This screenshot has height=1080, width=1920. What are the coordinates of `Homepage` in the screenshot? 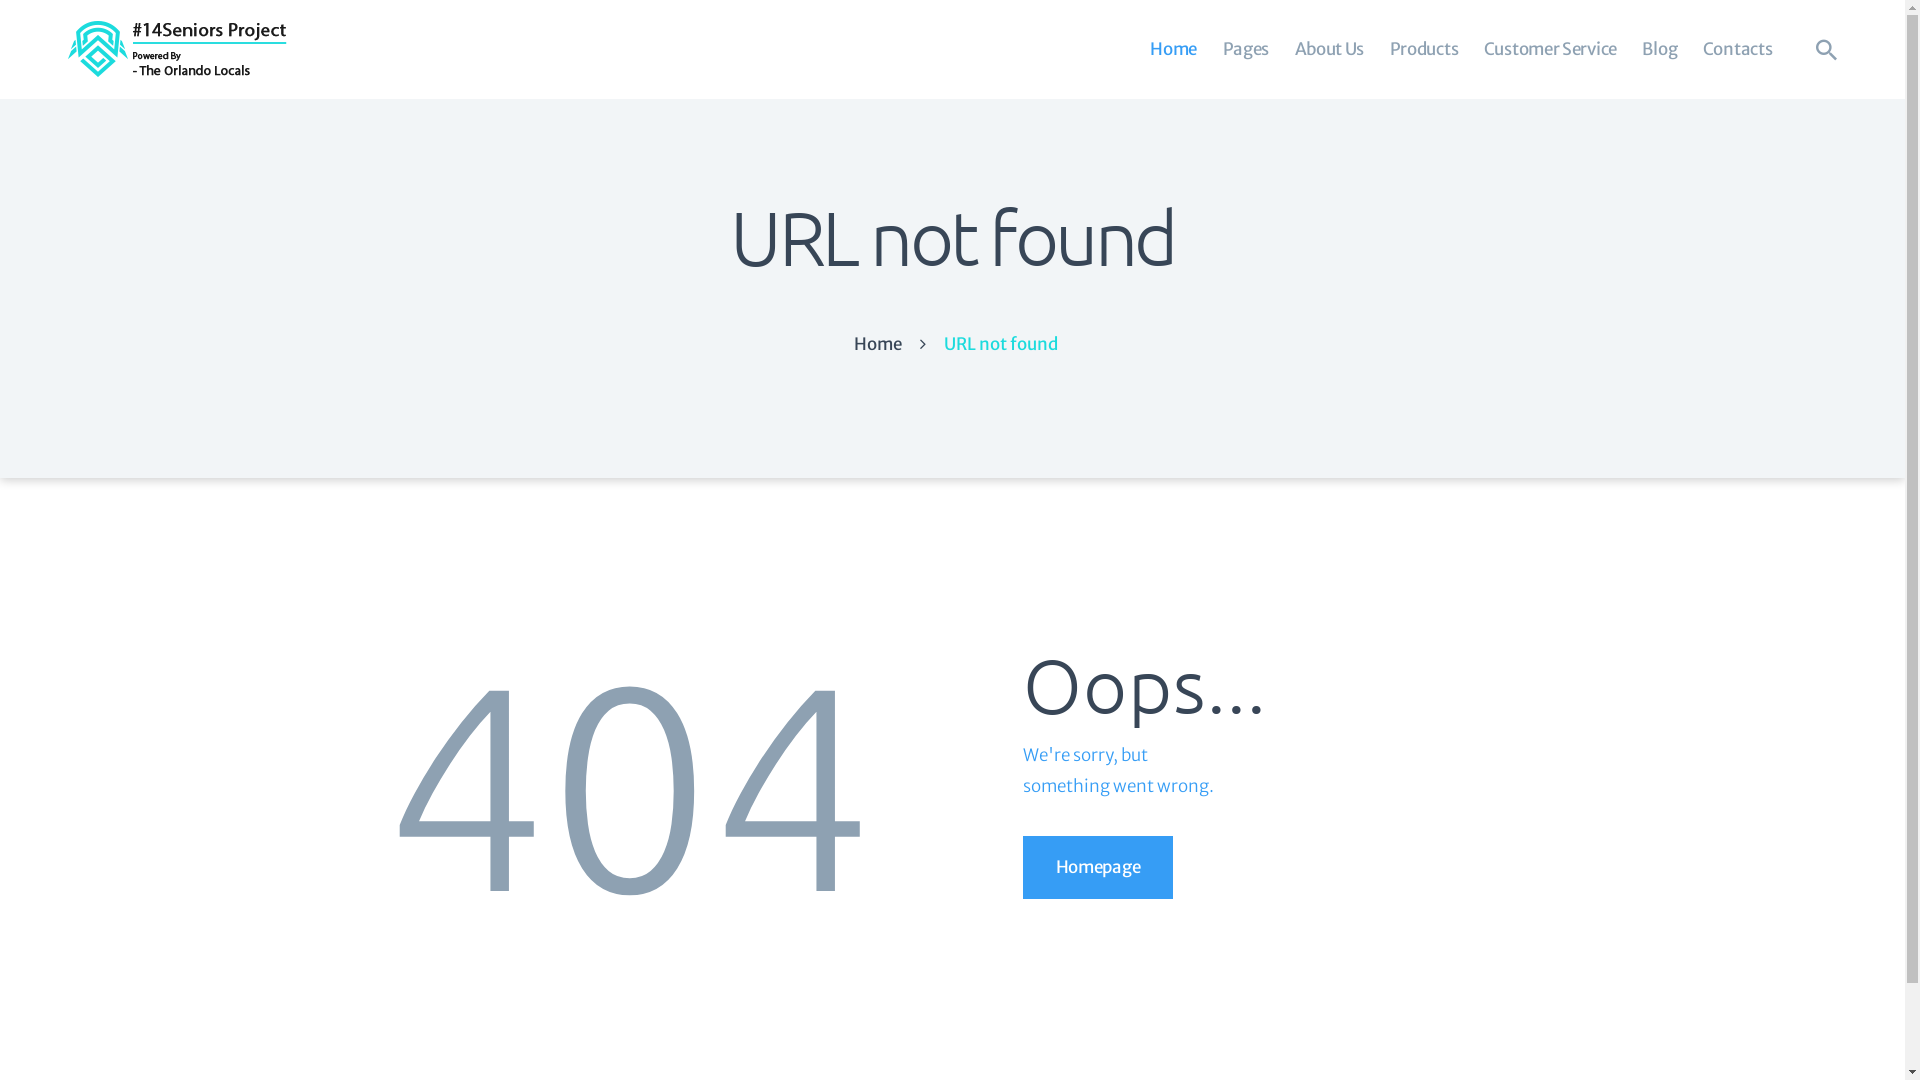 It's located at (1098, 868).